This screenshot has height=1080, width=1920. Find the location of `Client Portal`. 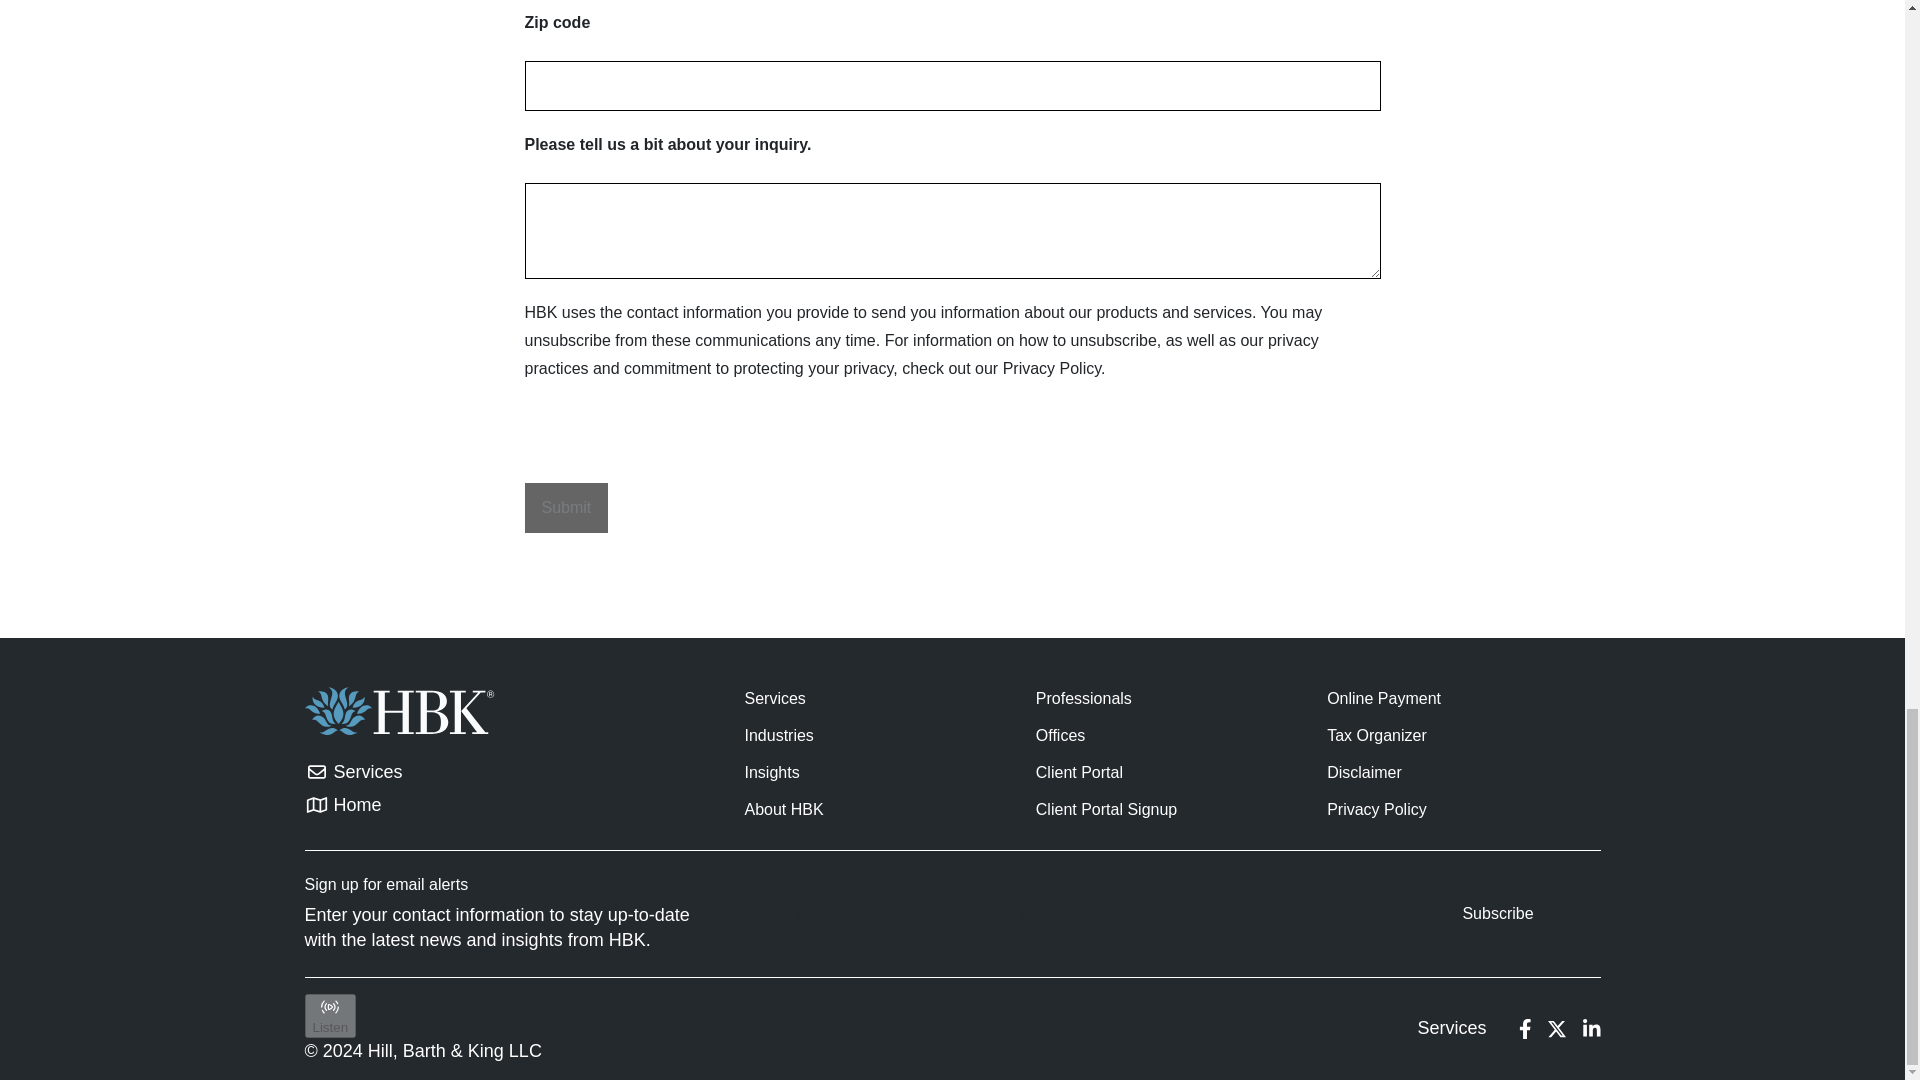

Client Portal is located at coordinates (1080, 772).